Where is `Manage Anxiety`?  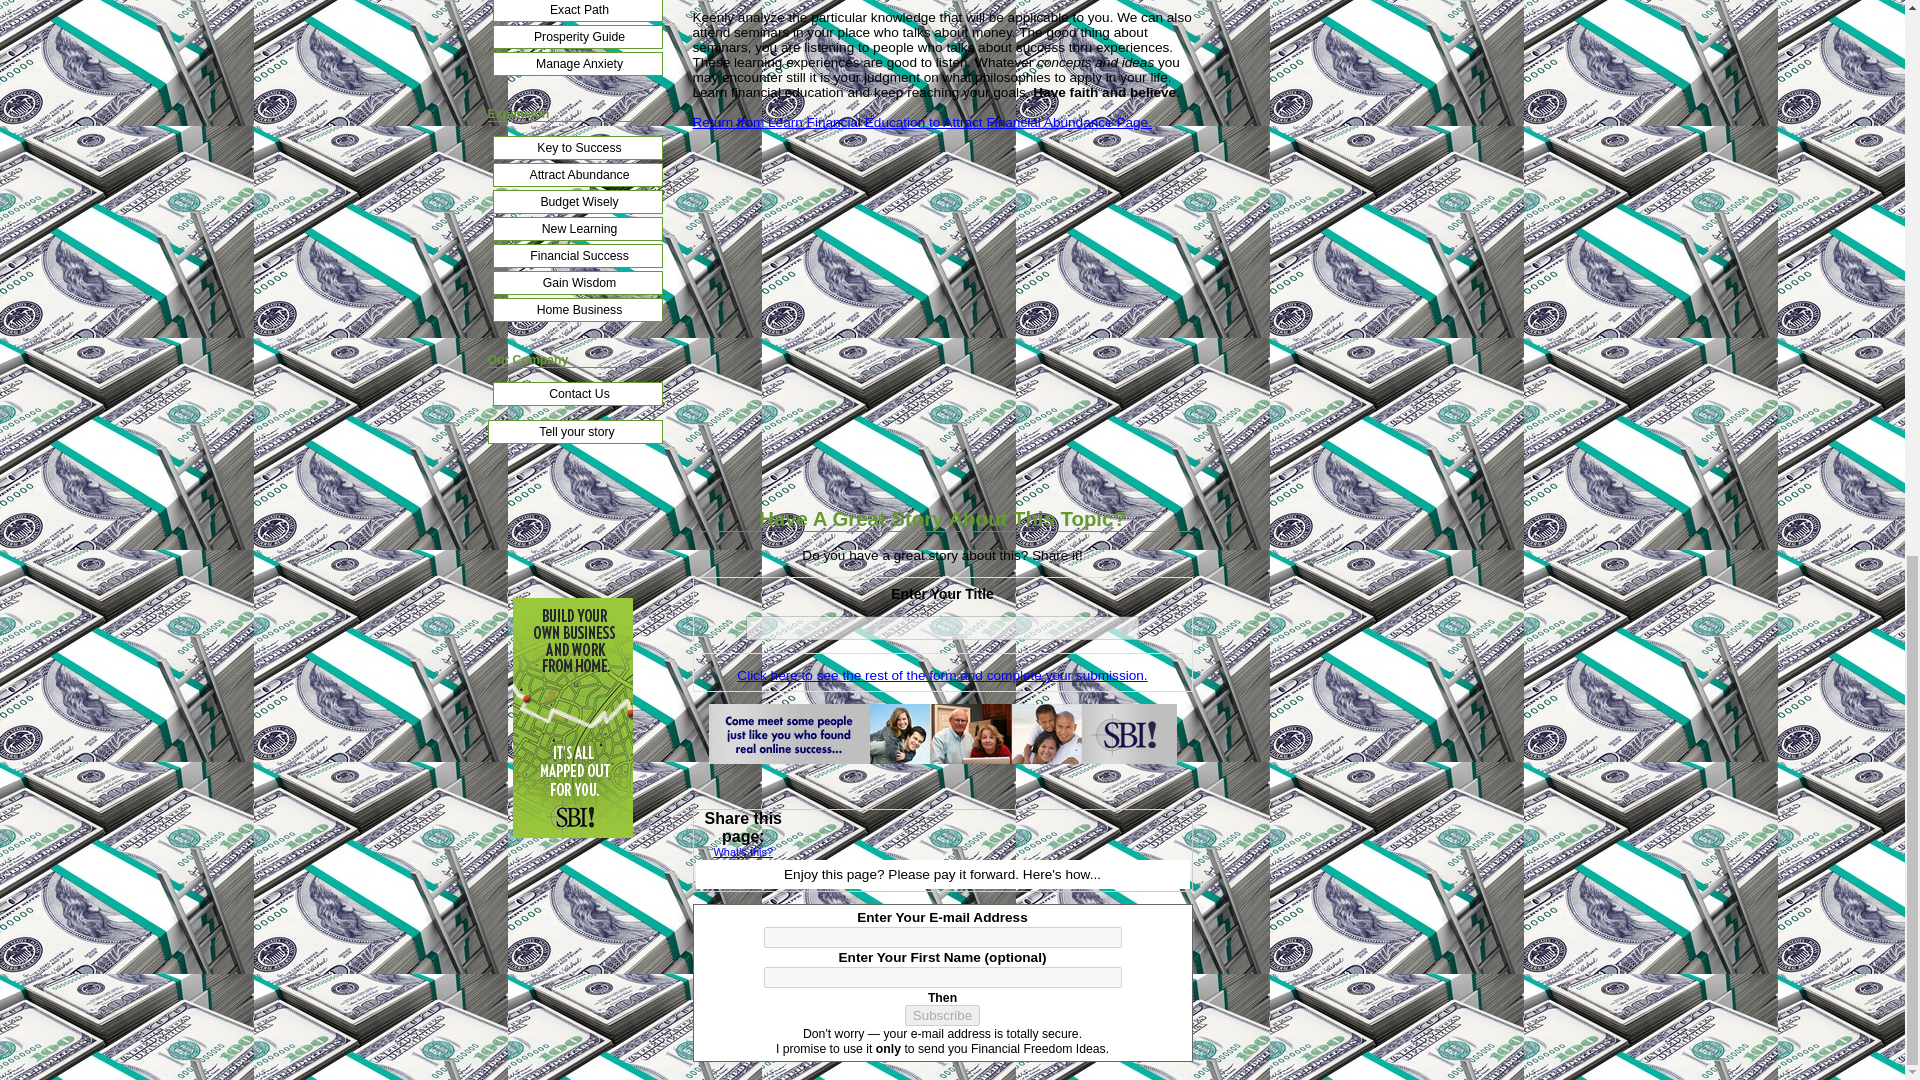 Manage Anxiety is located at coordinates (576, 63).